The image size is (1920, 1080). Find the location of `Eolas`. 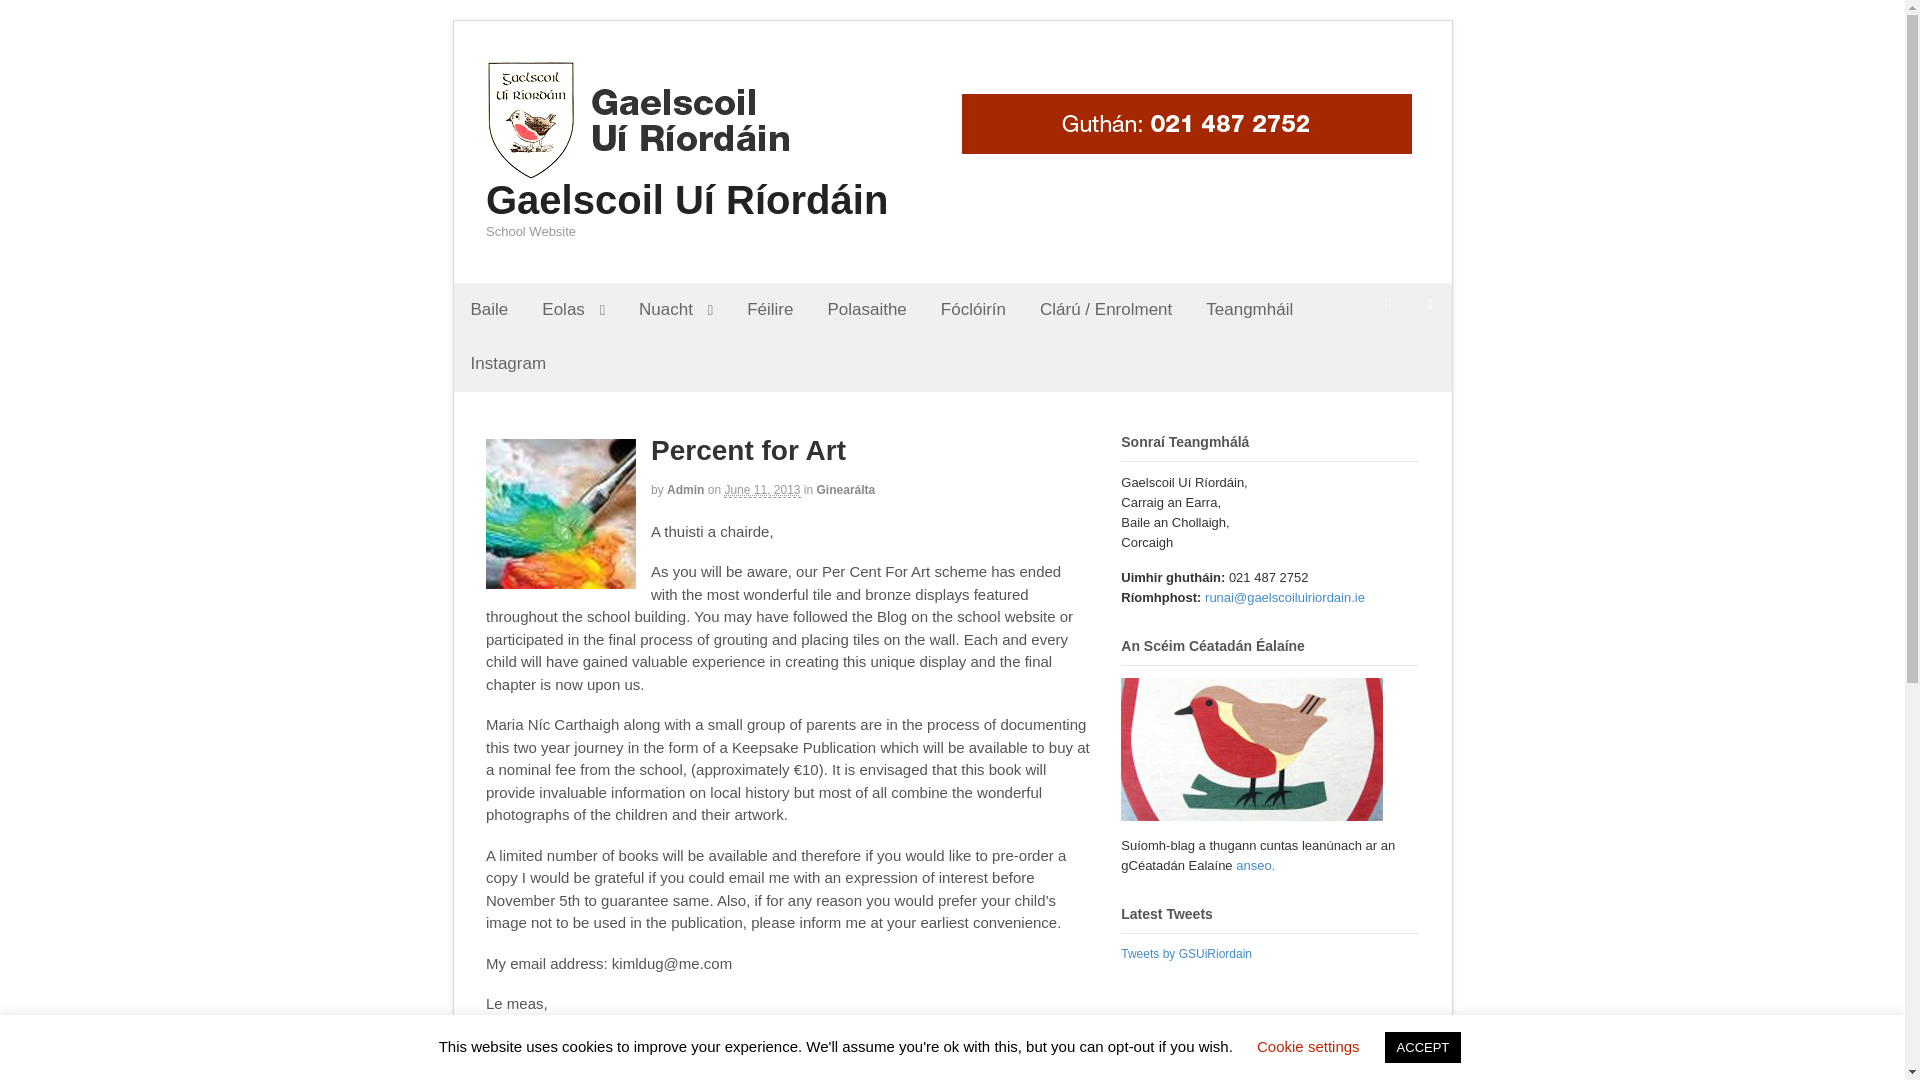

Eolas is located at coordinates (573, 309).